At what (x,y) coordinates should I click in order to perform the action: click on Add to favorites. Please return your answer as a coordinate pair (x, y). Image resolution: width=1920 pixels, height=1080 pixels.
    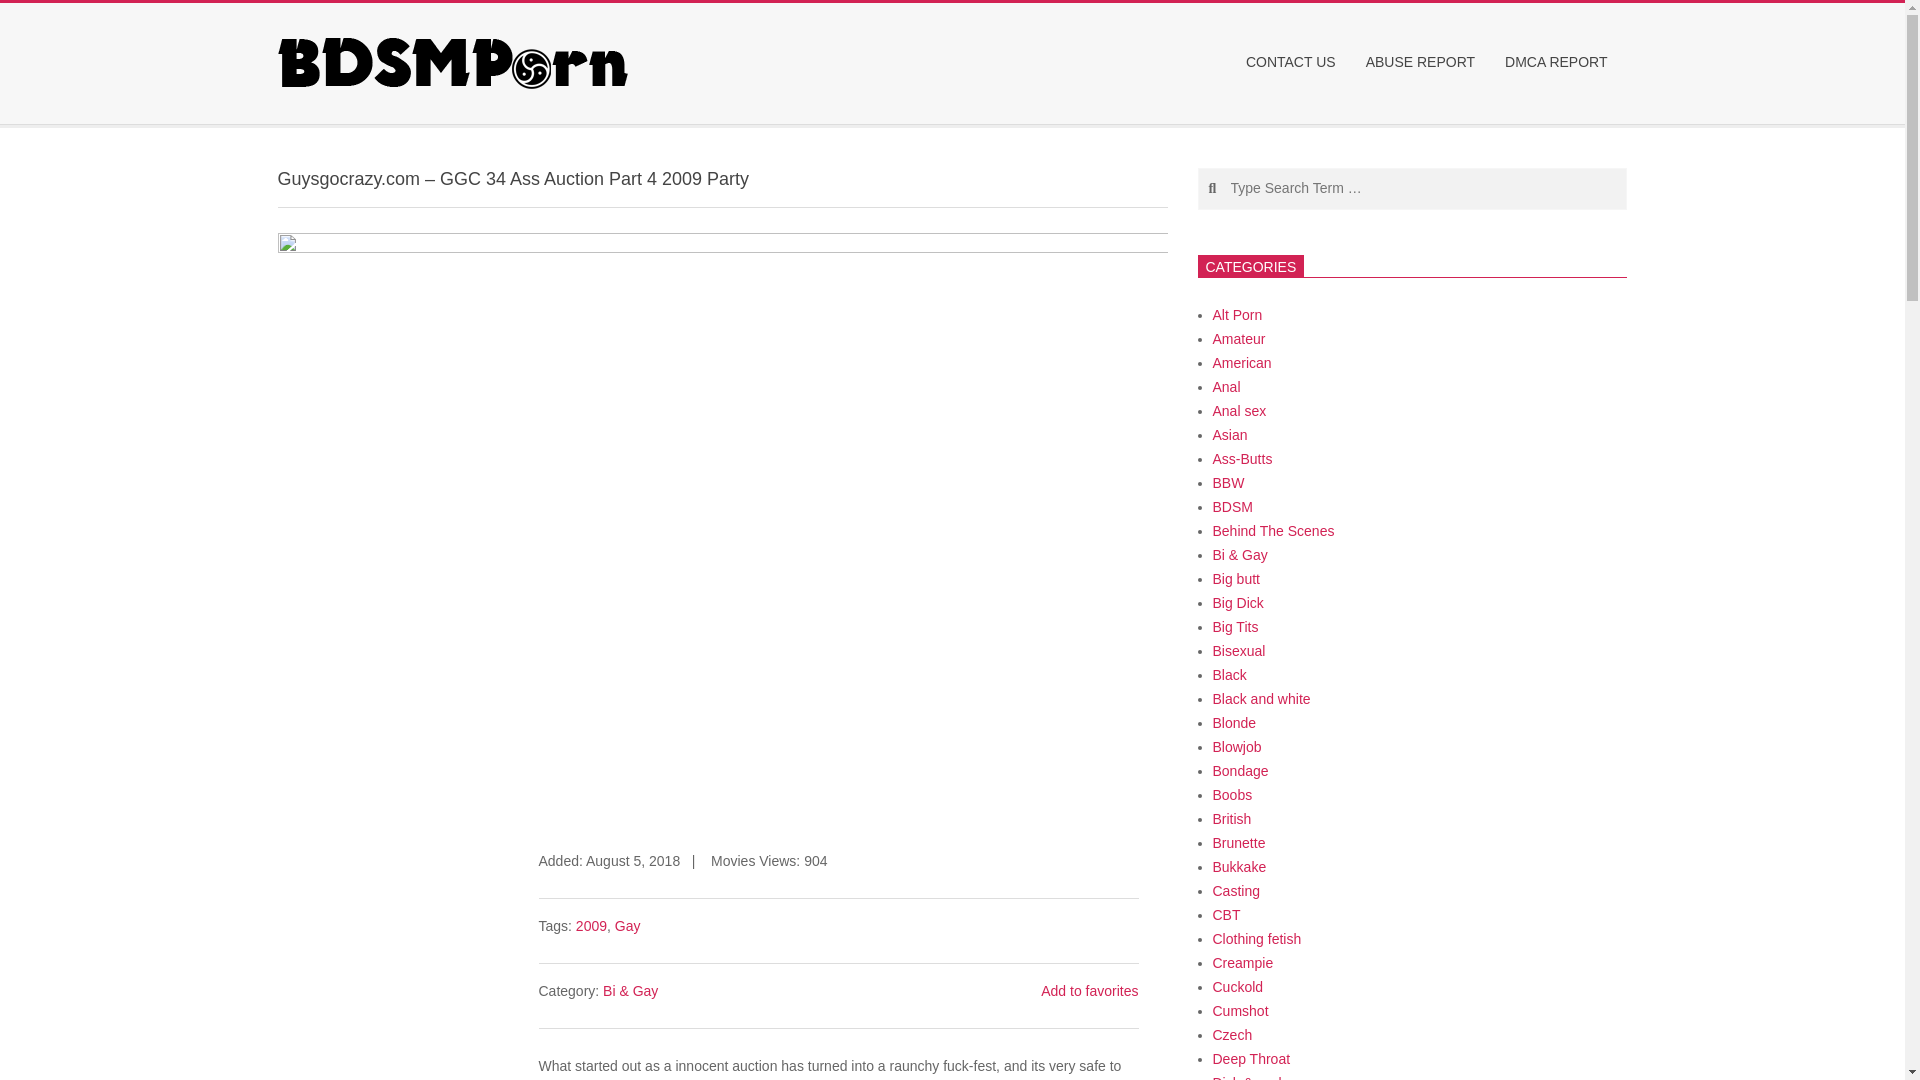
    Looking at the image, I should click on (1089, 990).